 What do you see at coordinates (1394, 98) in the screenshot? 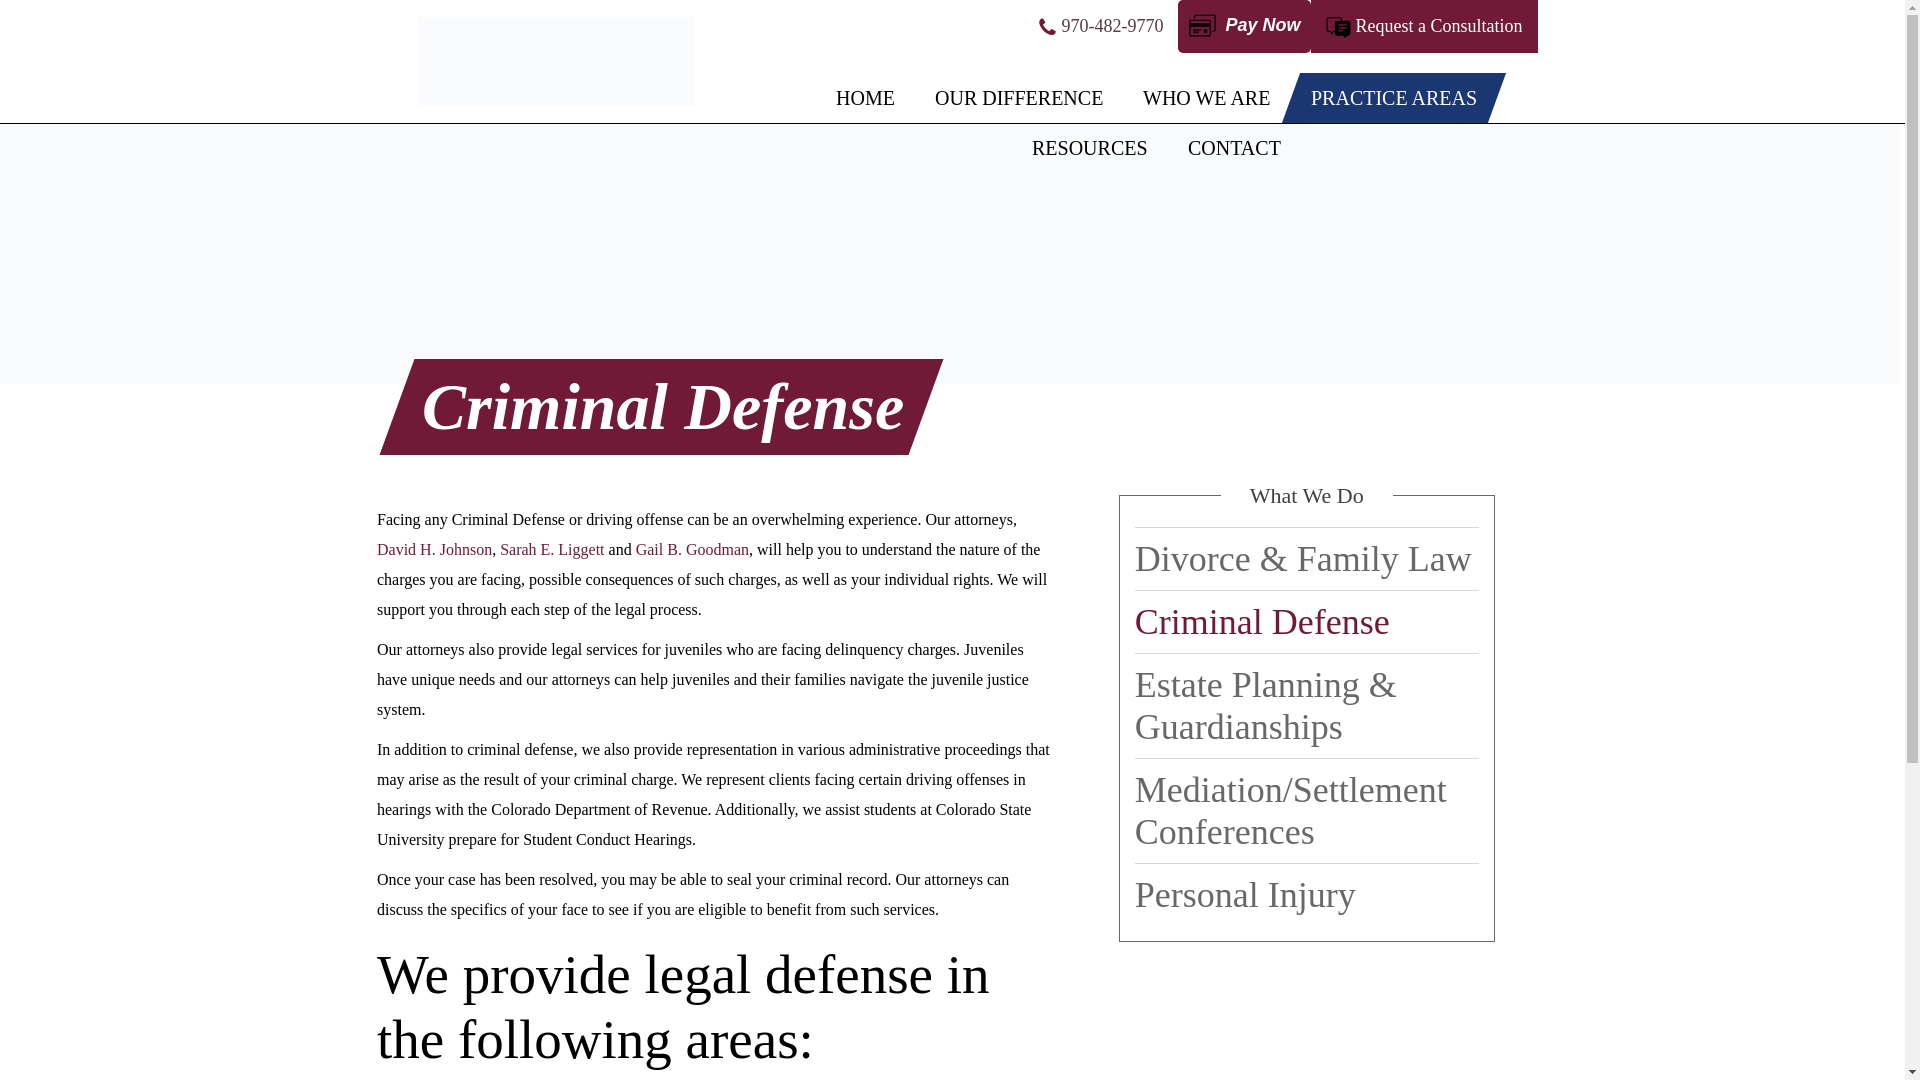
I see `PRACTICE AREAS` at bounding box center [1394, 98].